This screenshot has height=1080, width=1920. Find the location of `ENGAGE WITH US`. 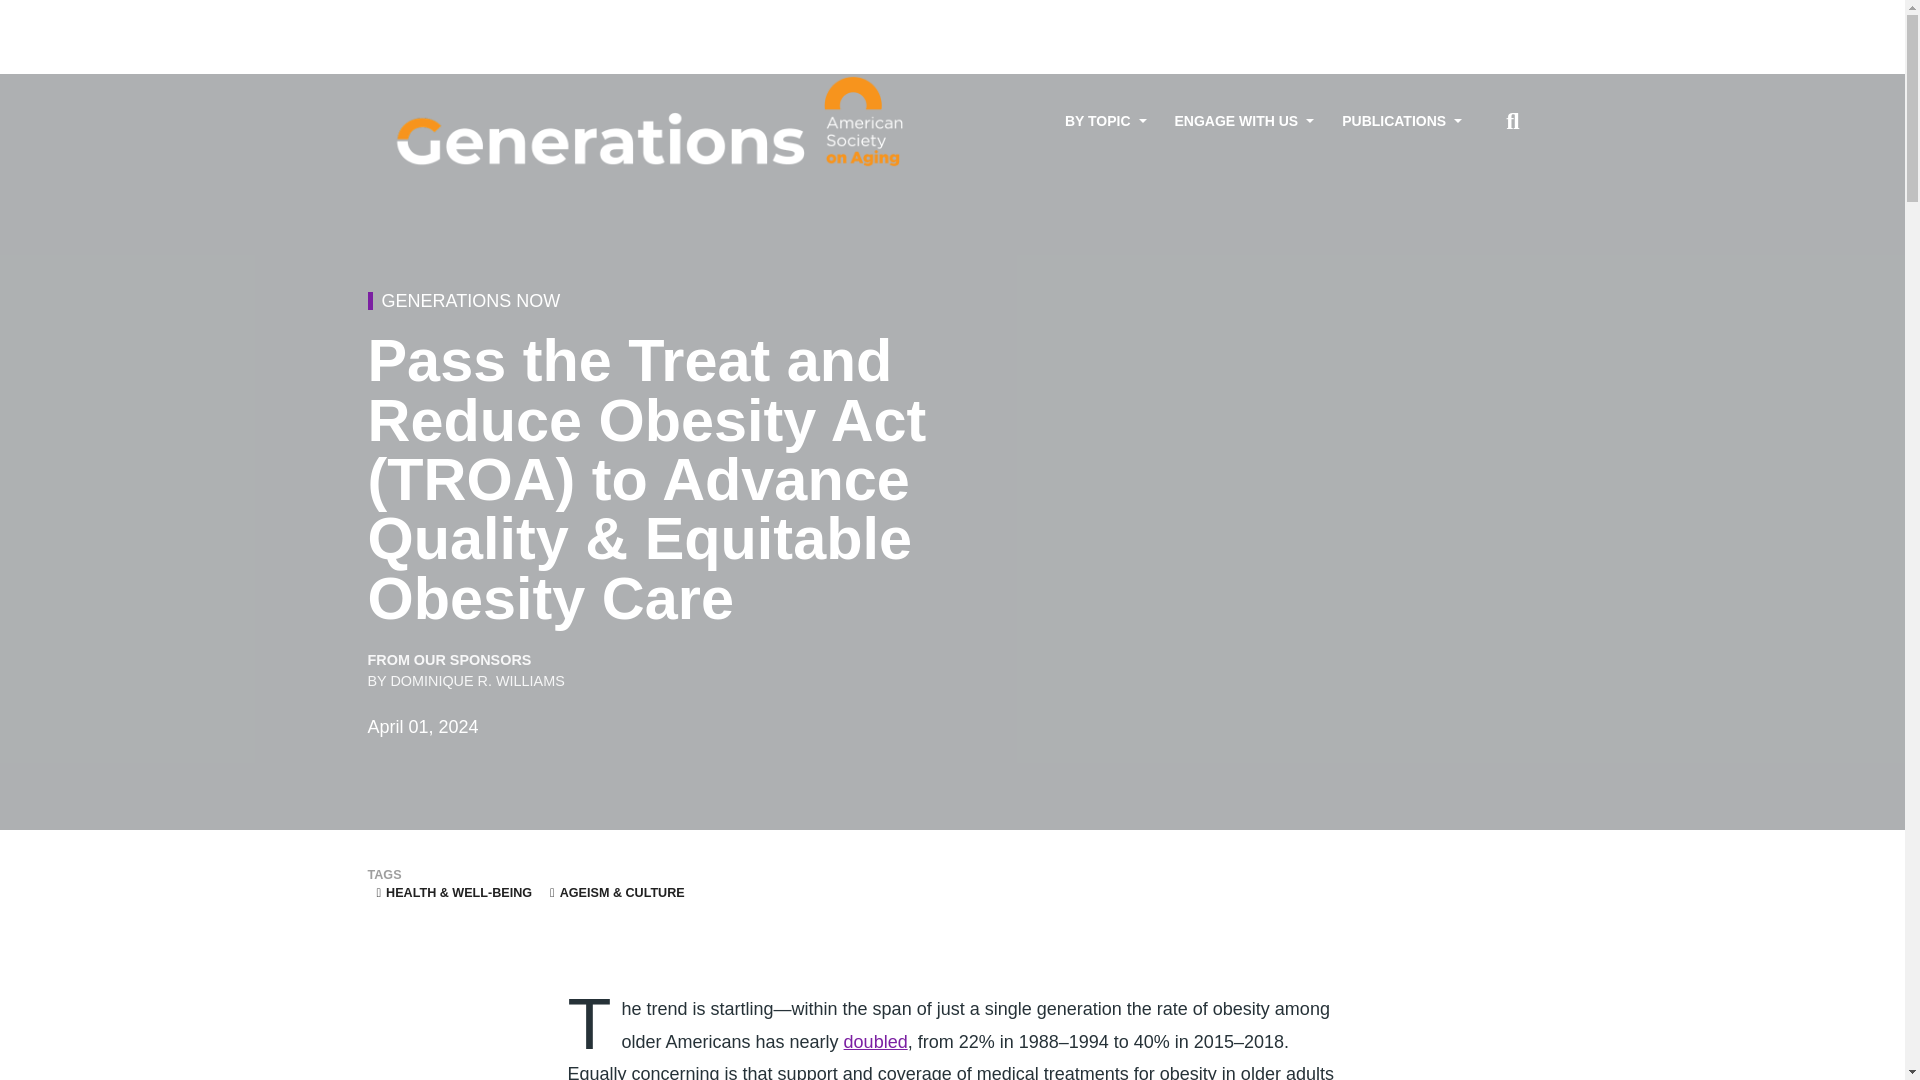

ENGAGE WITH US is located at coordinates (1244, 121).